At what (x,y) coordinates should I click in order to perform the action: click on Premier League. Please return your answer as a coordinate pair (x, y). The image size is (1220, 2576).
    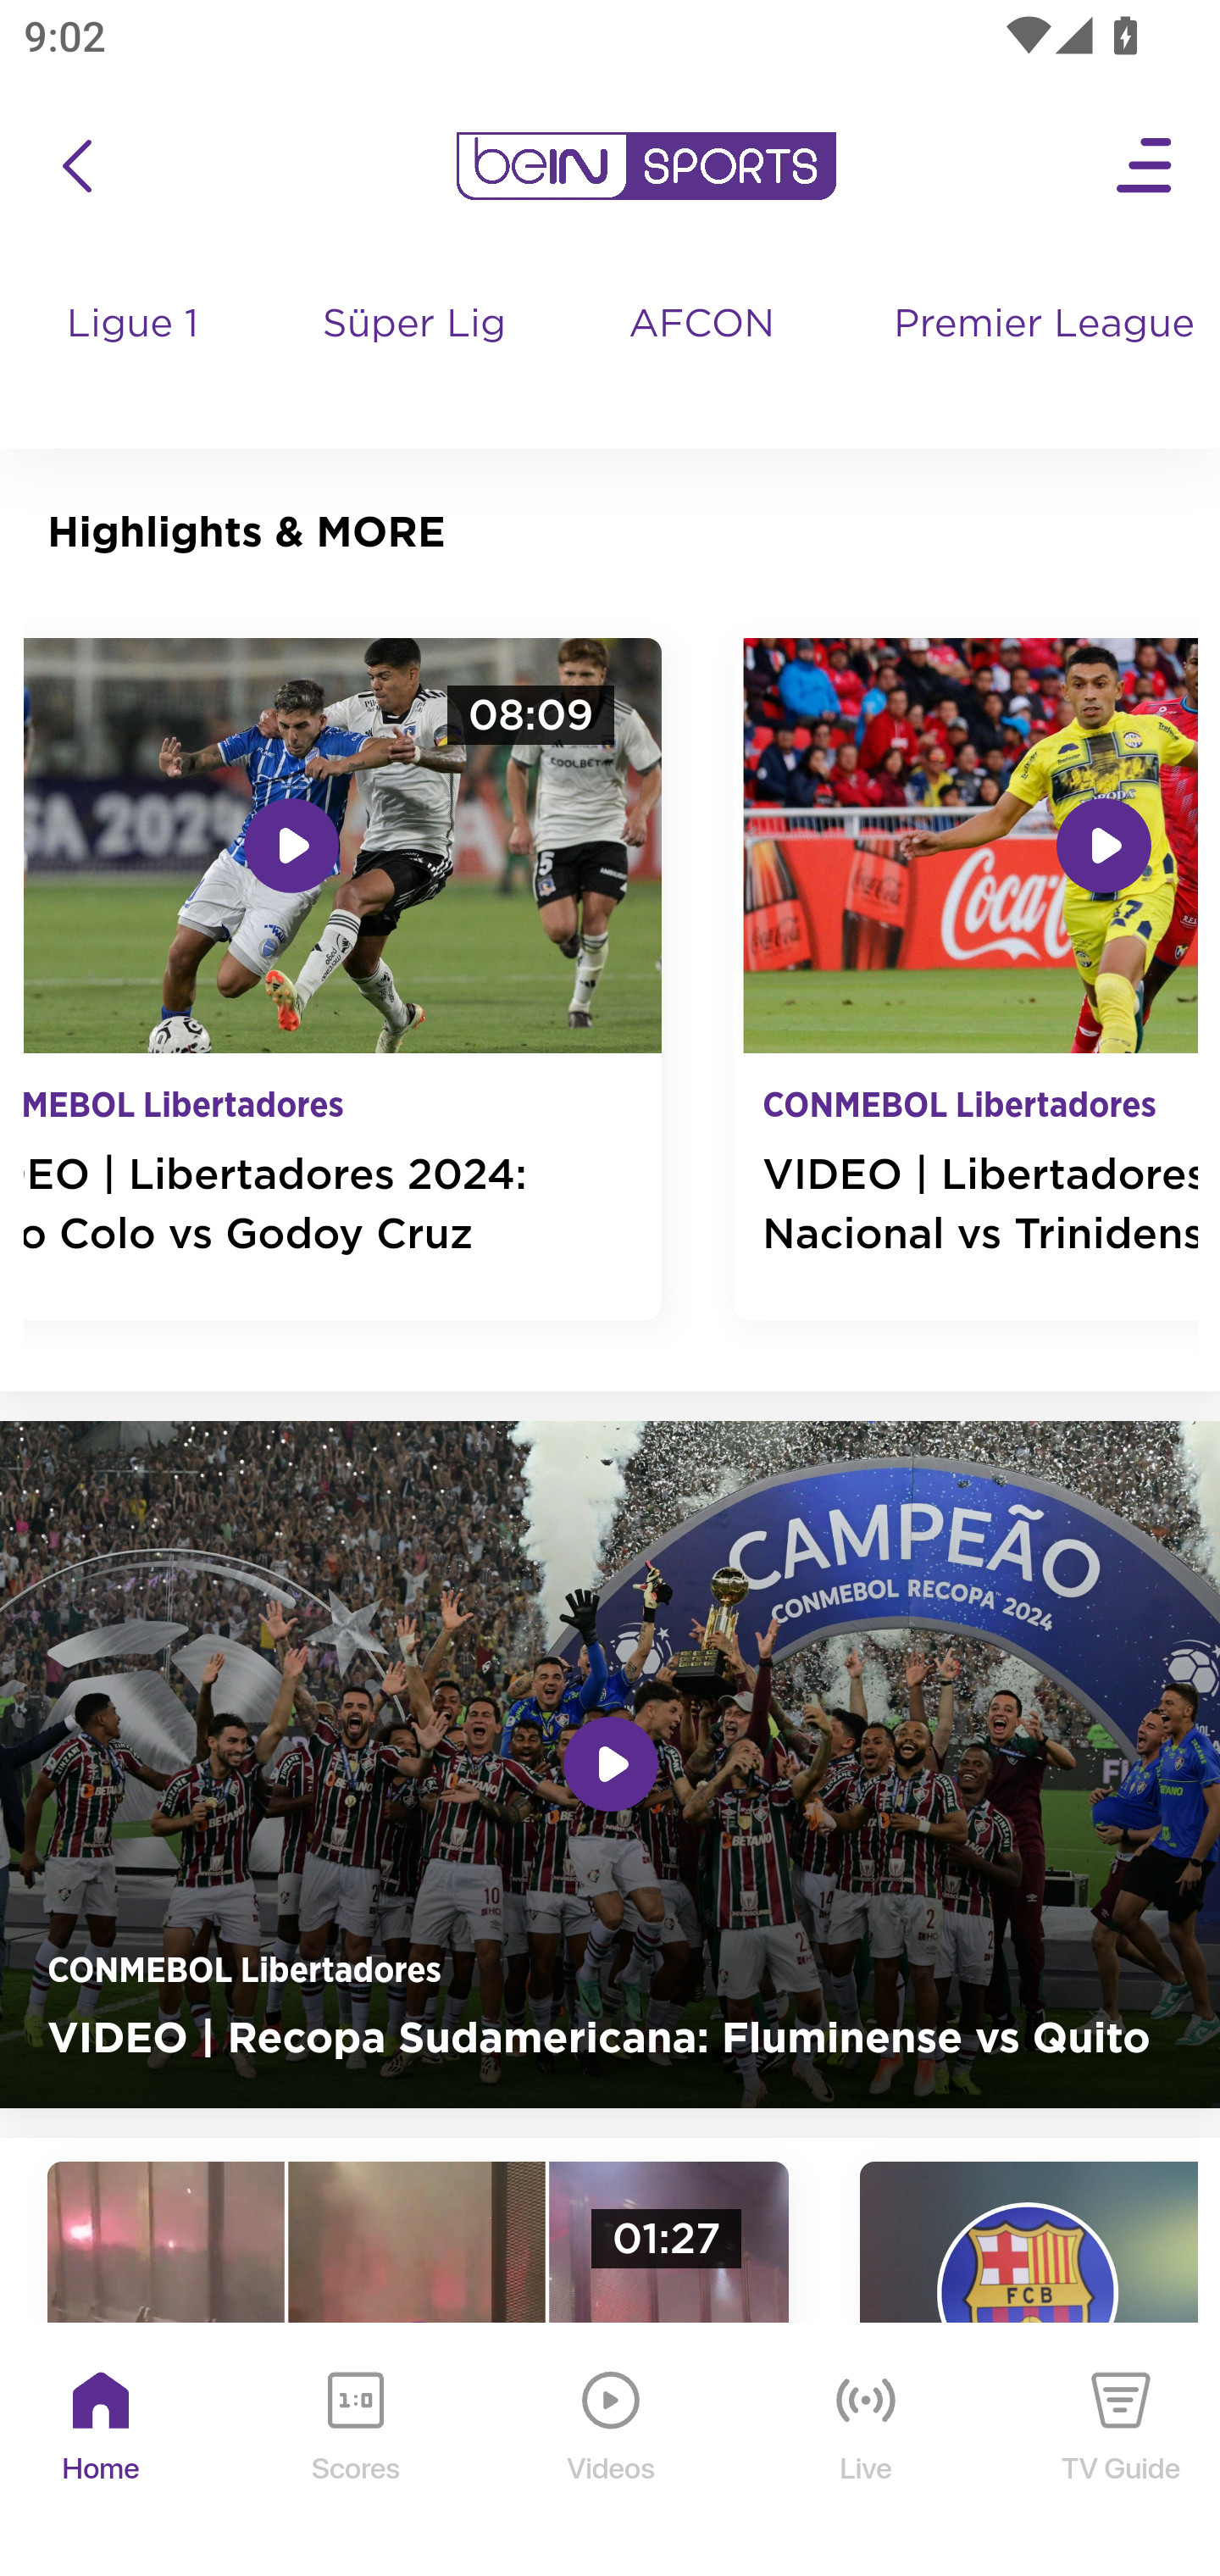
    Looking at the image, I should click on (1044, 325).